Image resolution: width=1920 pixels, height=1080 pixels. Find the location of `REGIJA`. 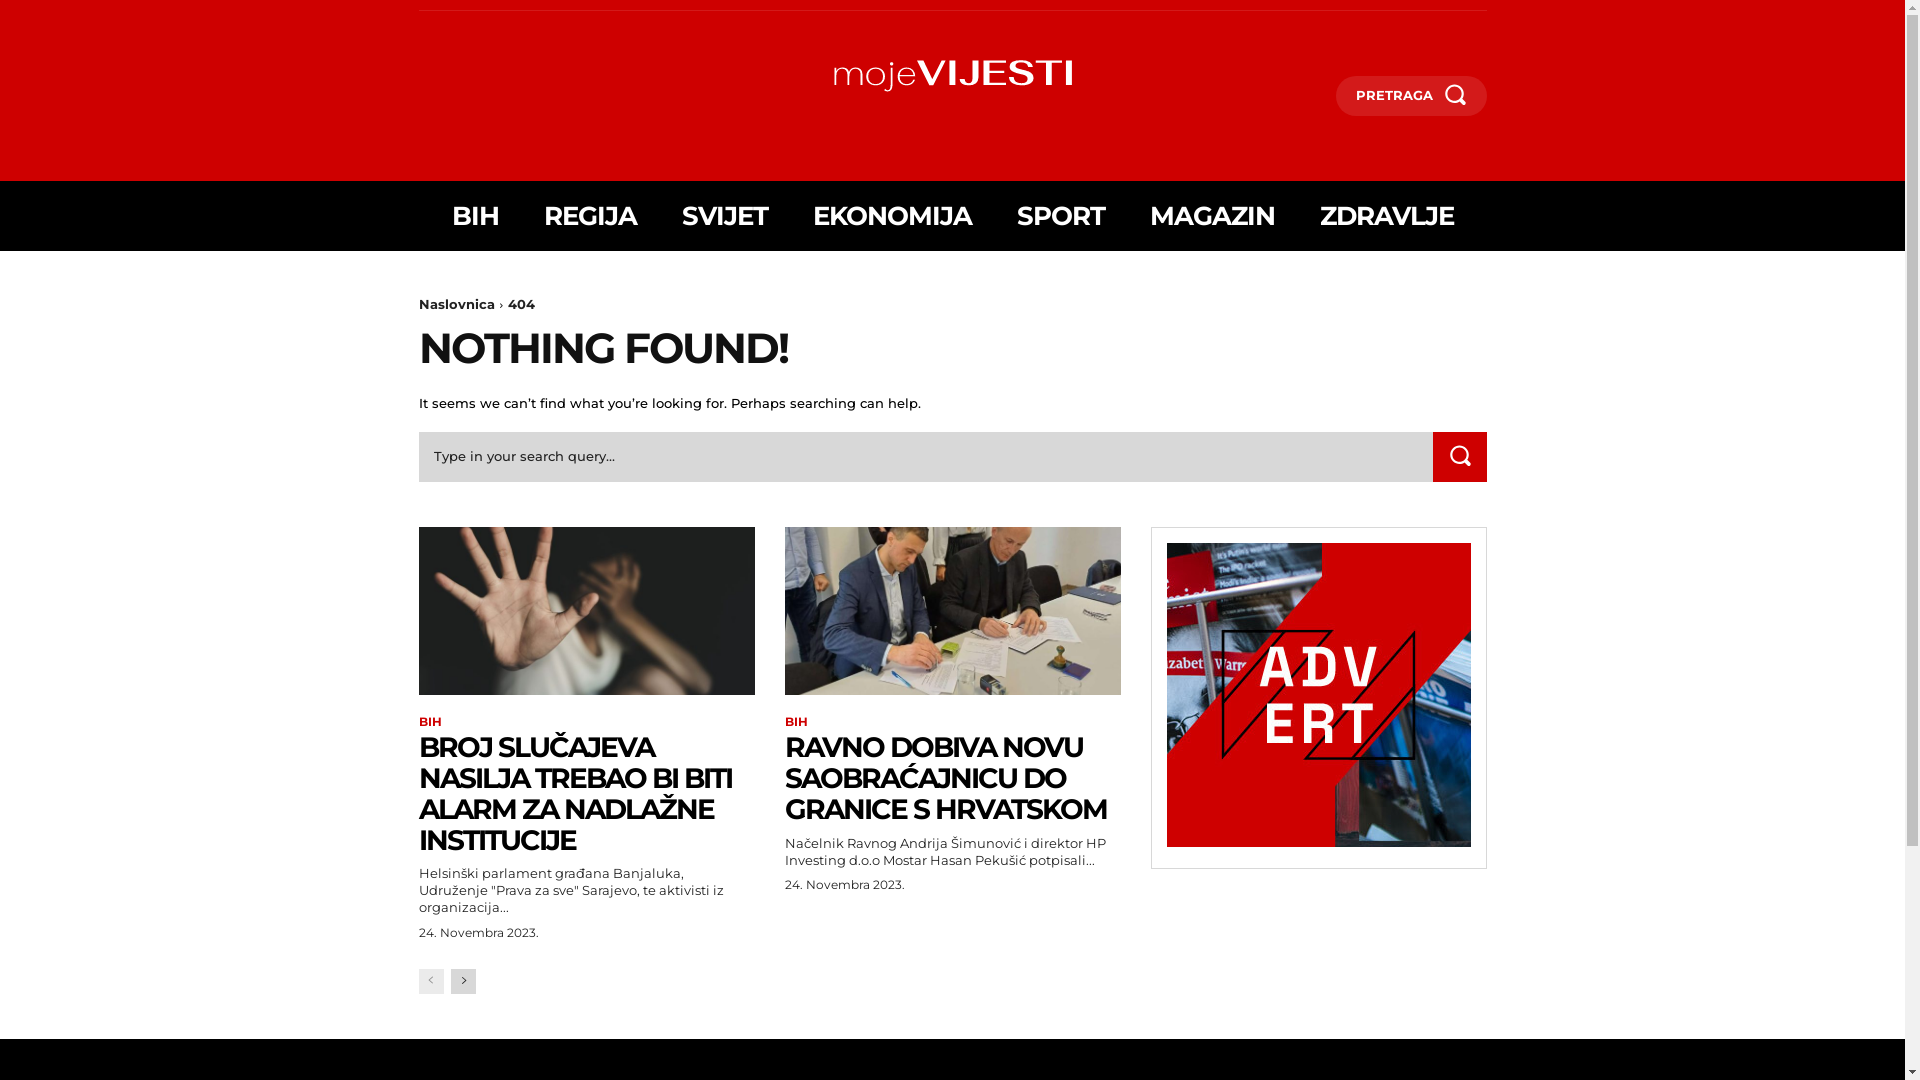

REGIJA is located at coordinates (590, 216).